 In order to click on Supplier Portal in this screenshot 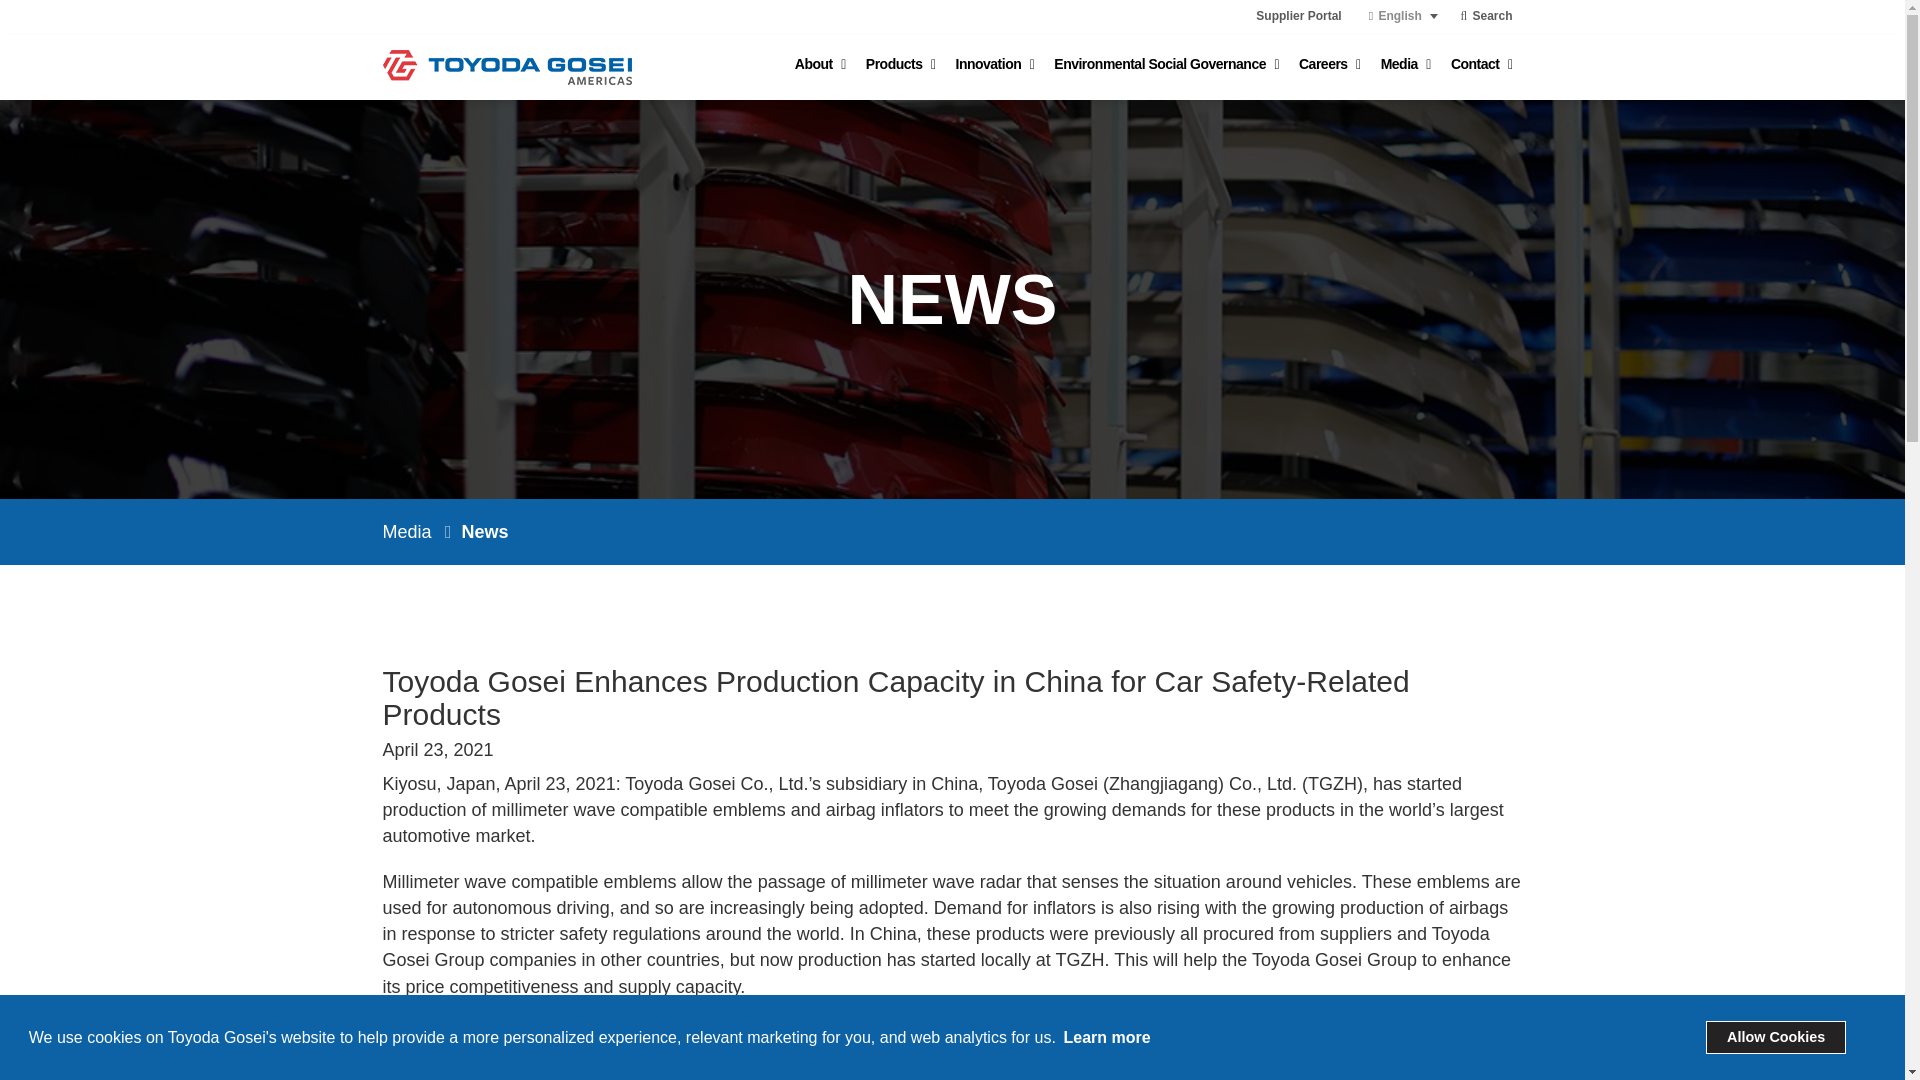, I will do `click(1302, 16)`.